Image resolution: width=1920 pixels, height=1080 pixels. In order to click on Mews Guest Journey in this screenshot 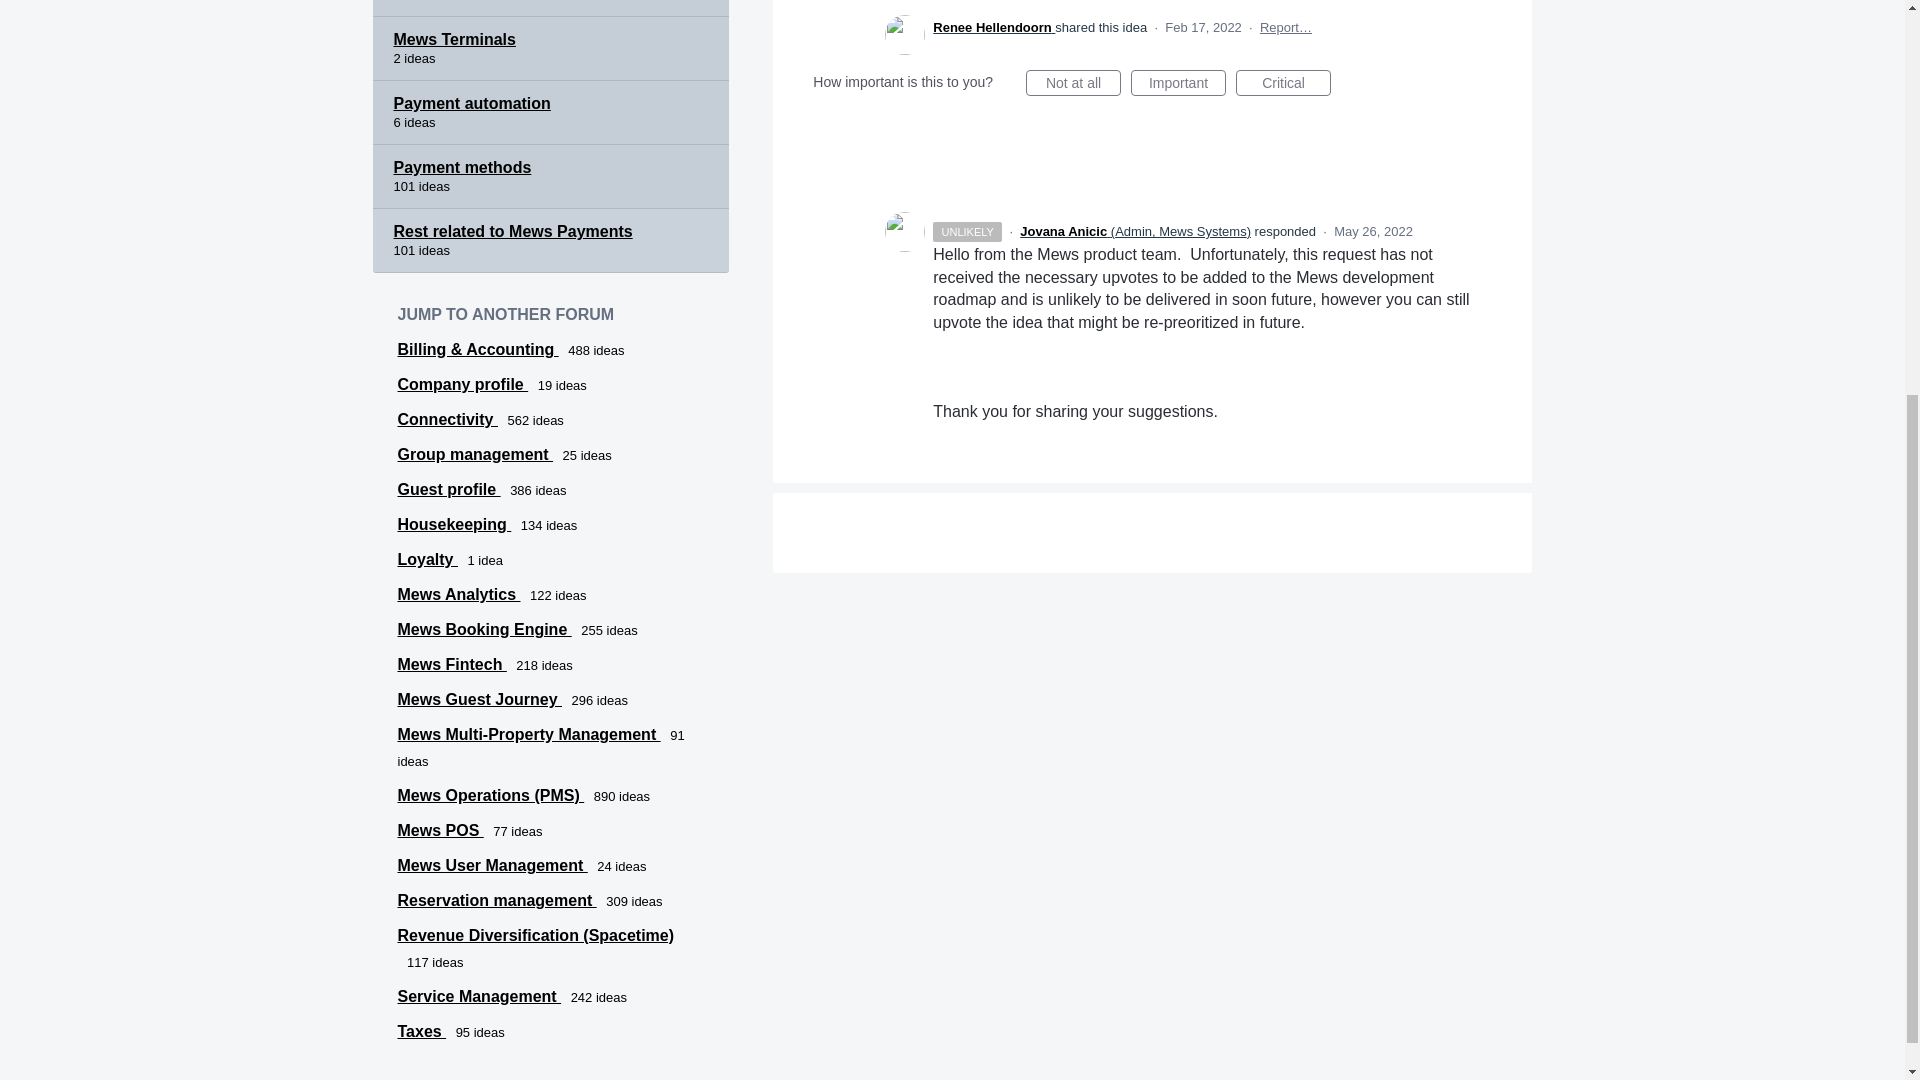, I will do `click(480, 700)`.